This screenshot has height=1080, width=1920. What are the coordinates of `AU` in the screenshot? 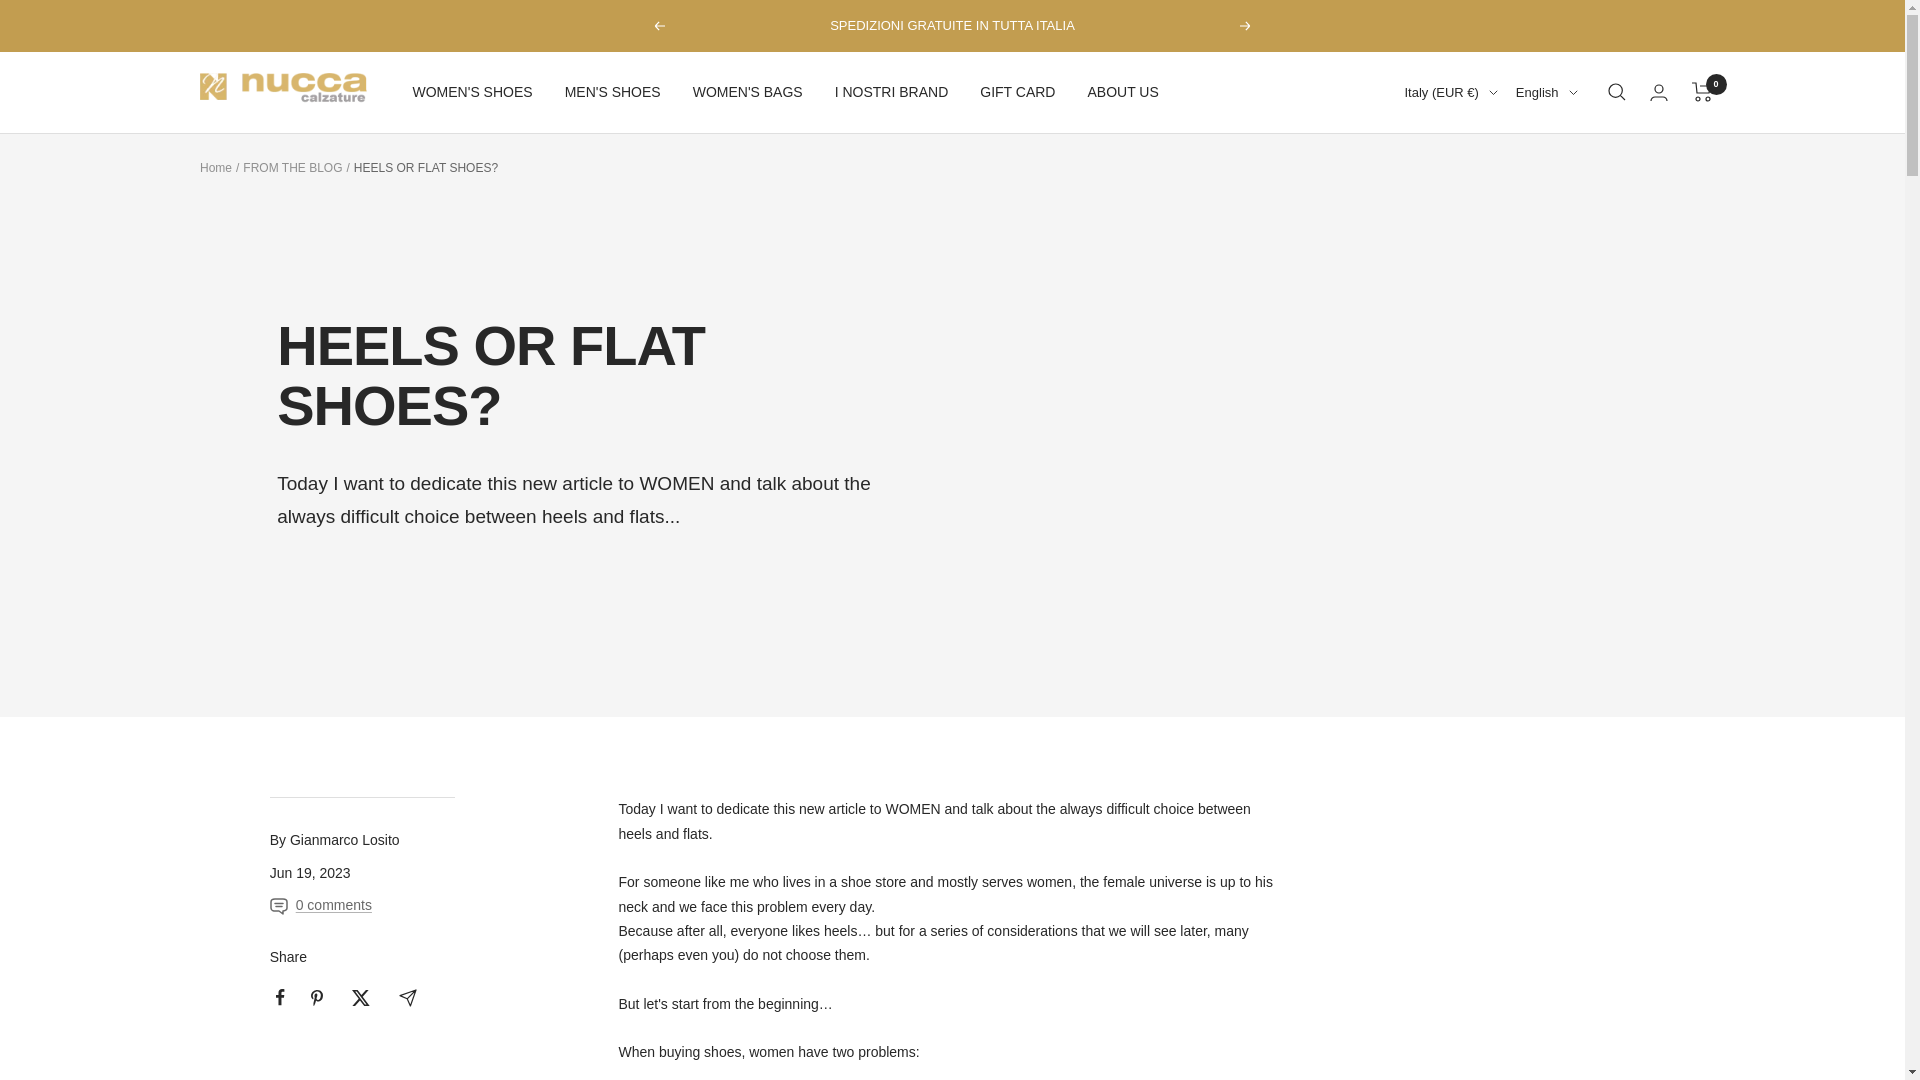 It's located at (1311, 504).